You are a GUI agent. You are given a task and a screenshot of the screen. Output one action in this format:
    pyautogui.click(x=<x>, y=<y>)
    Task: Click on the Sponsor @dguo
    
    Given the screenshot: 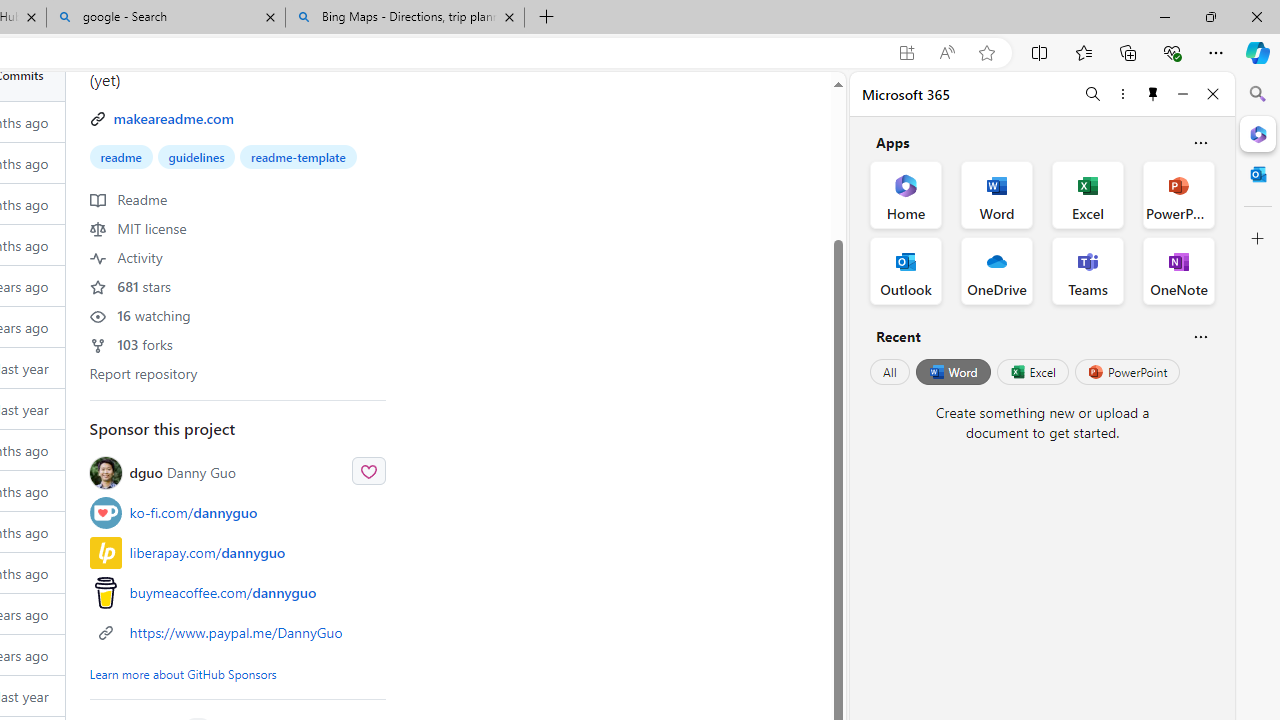 What is the action you would take?
    pyautogui.click(x=368, y=470)
    